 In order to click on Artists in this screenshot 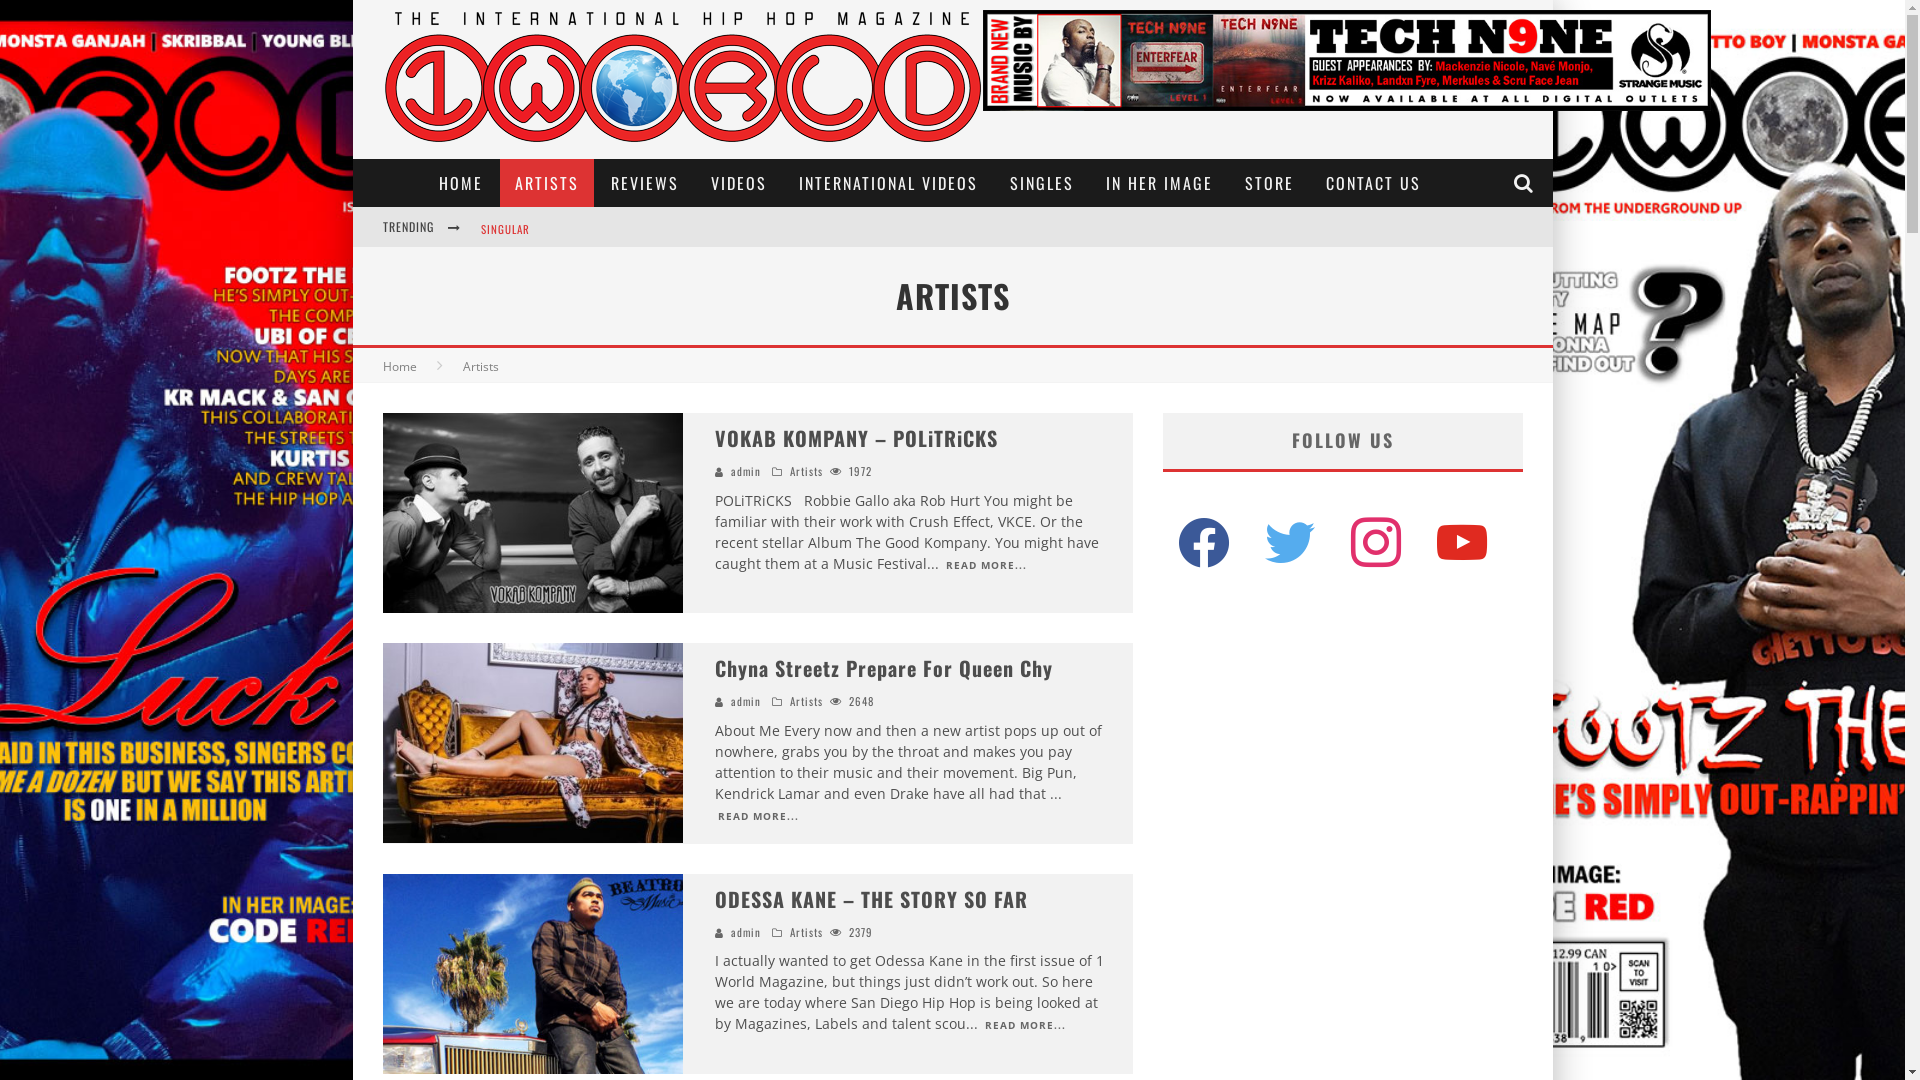, I will do `click(806, 932)`.